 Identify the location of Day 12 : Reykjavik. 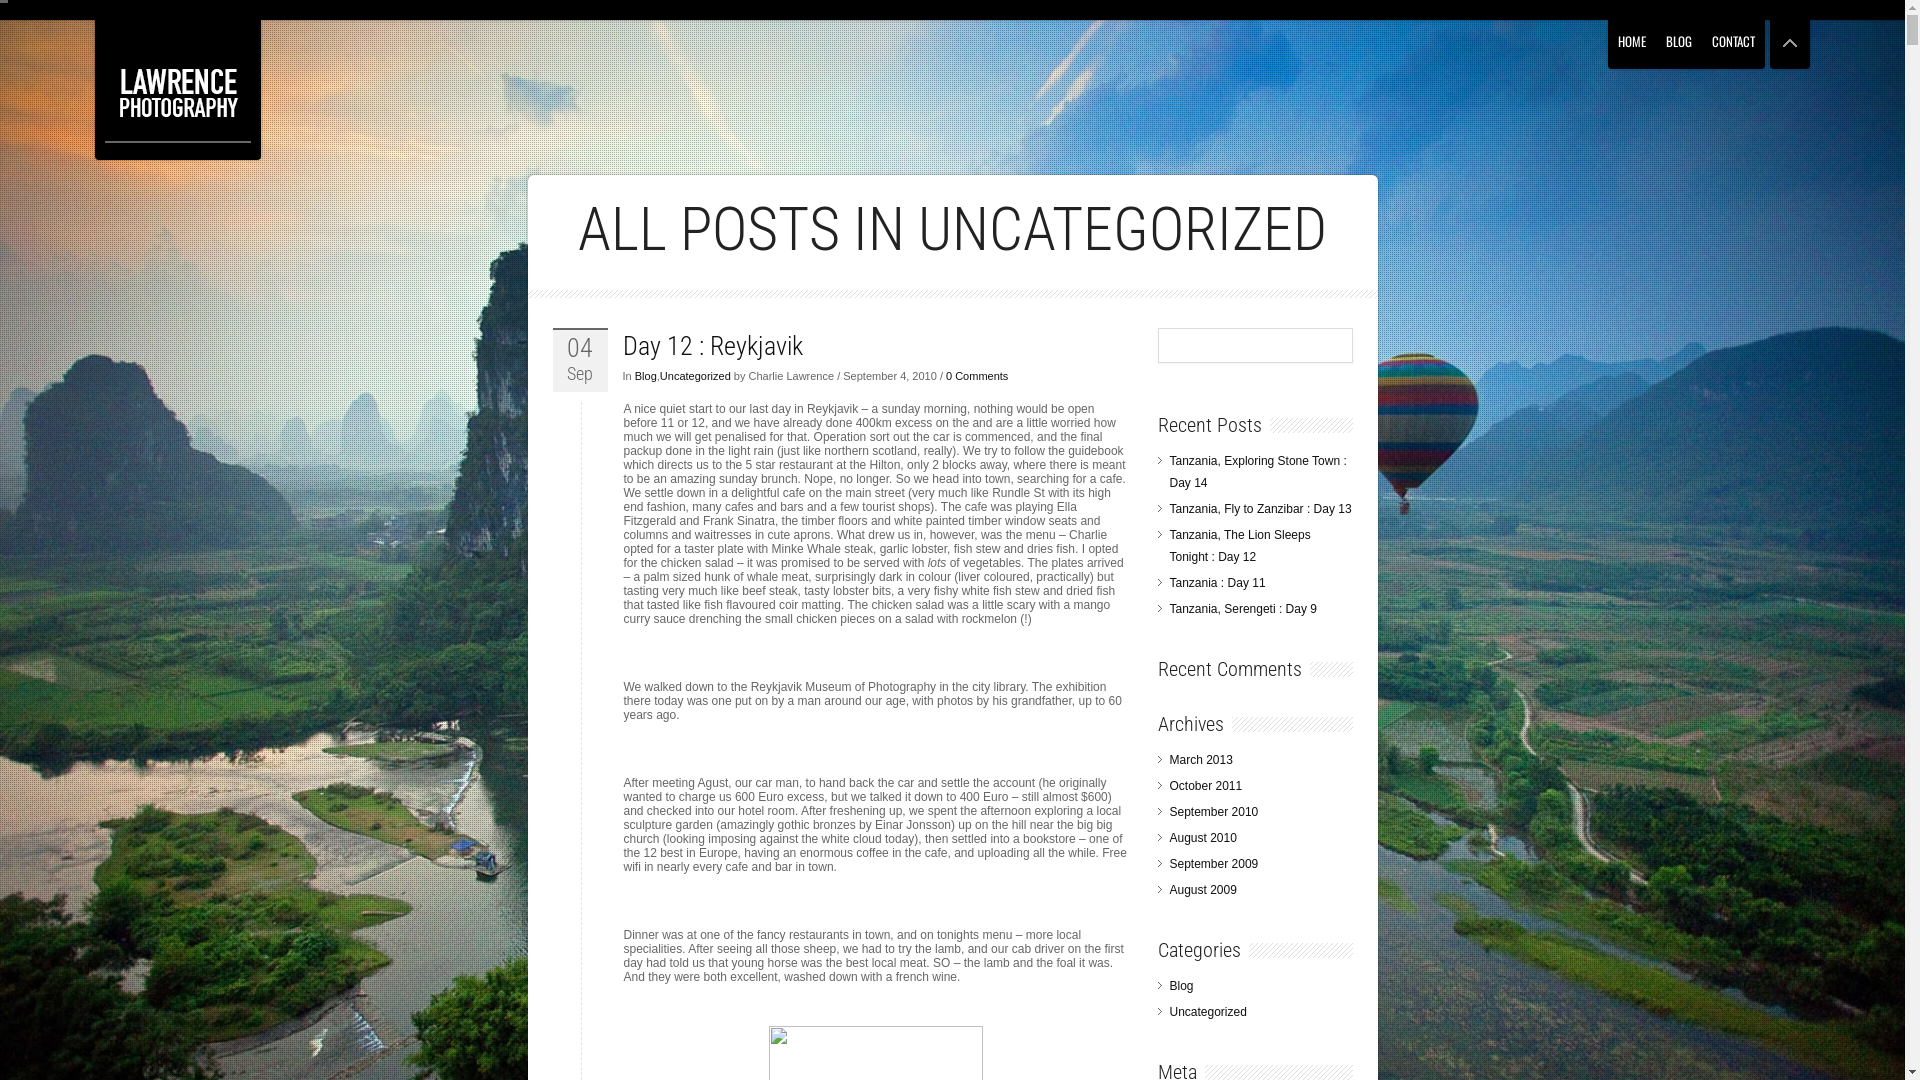
(712, 346).